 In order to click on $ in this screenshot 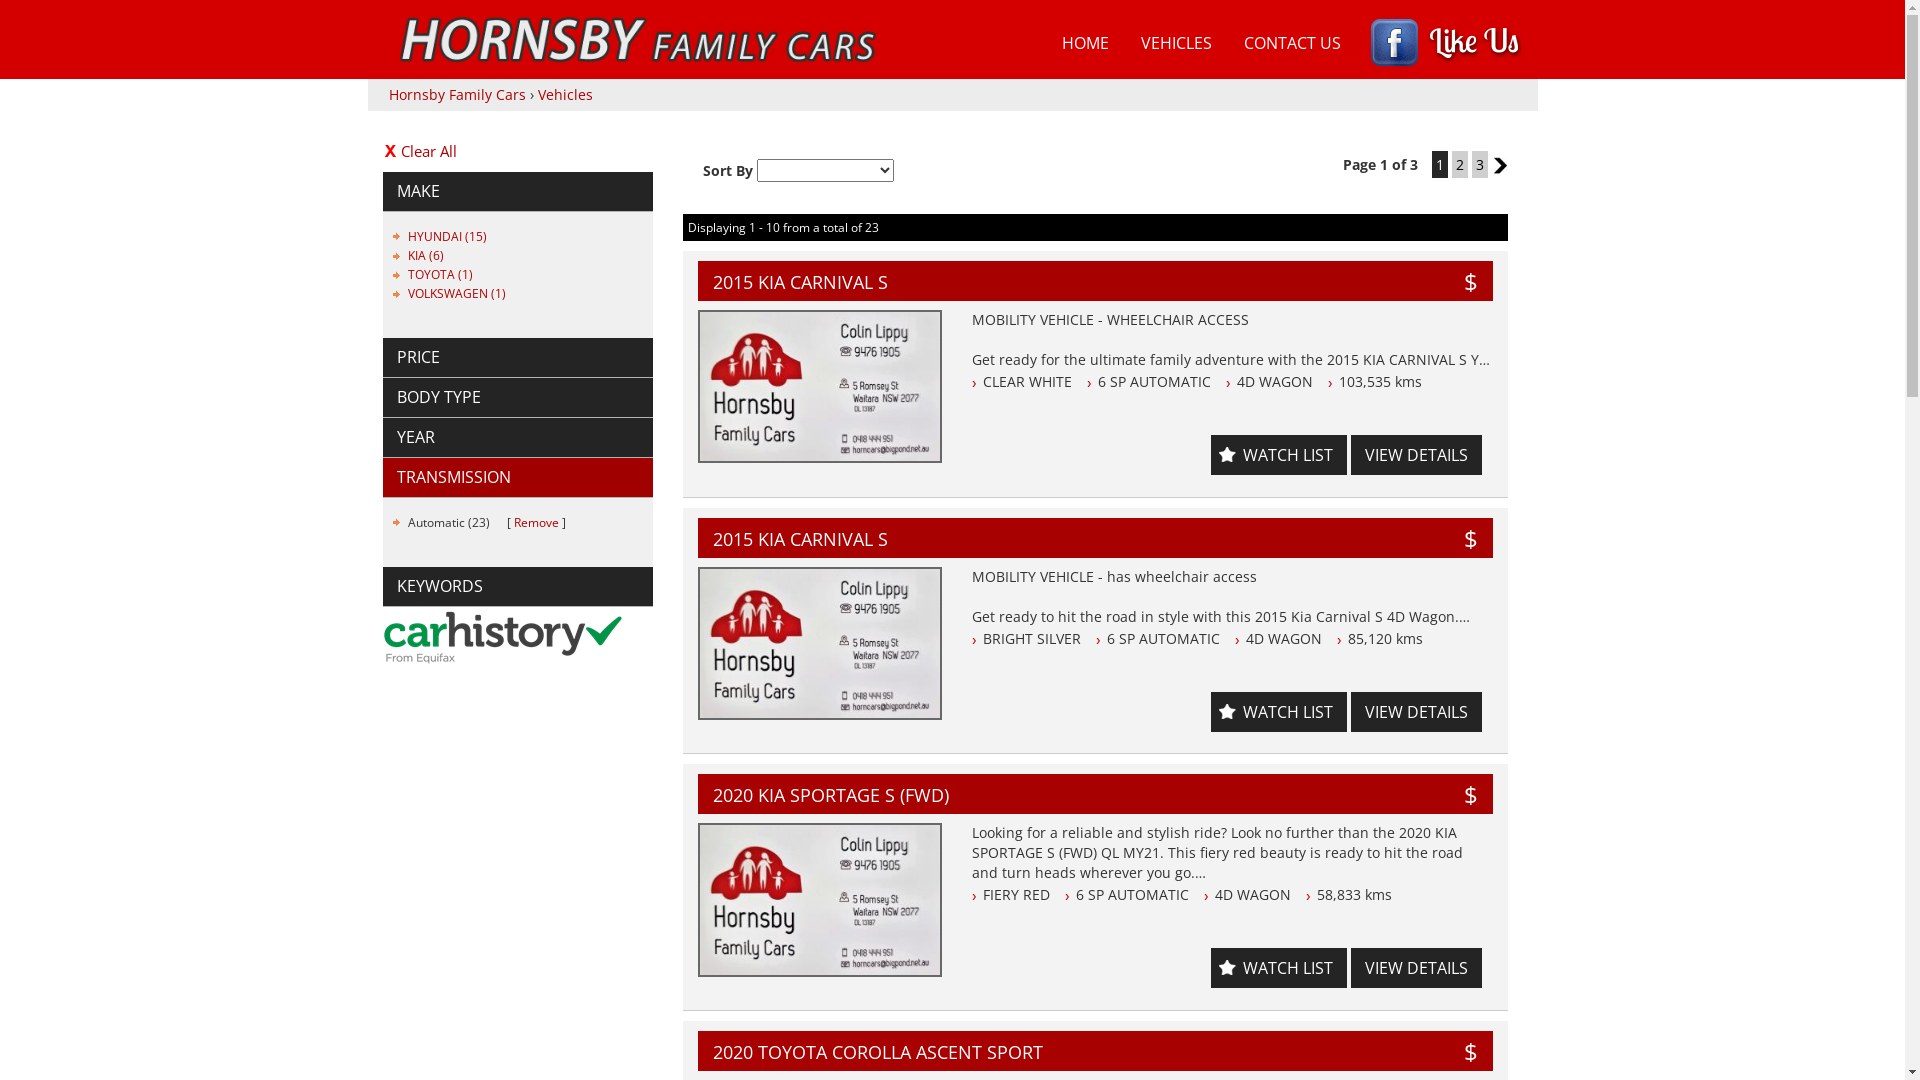, I will do `click(1471, 538)`.